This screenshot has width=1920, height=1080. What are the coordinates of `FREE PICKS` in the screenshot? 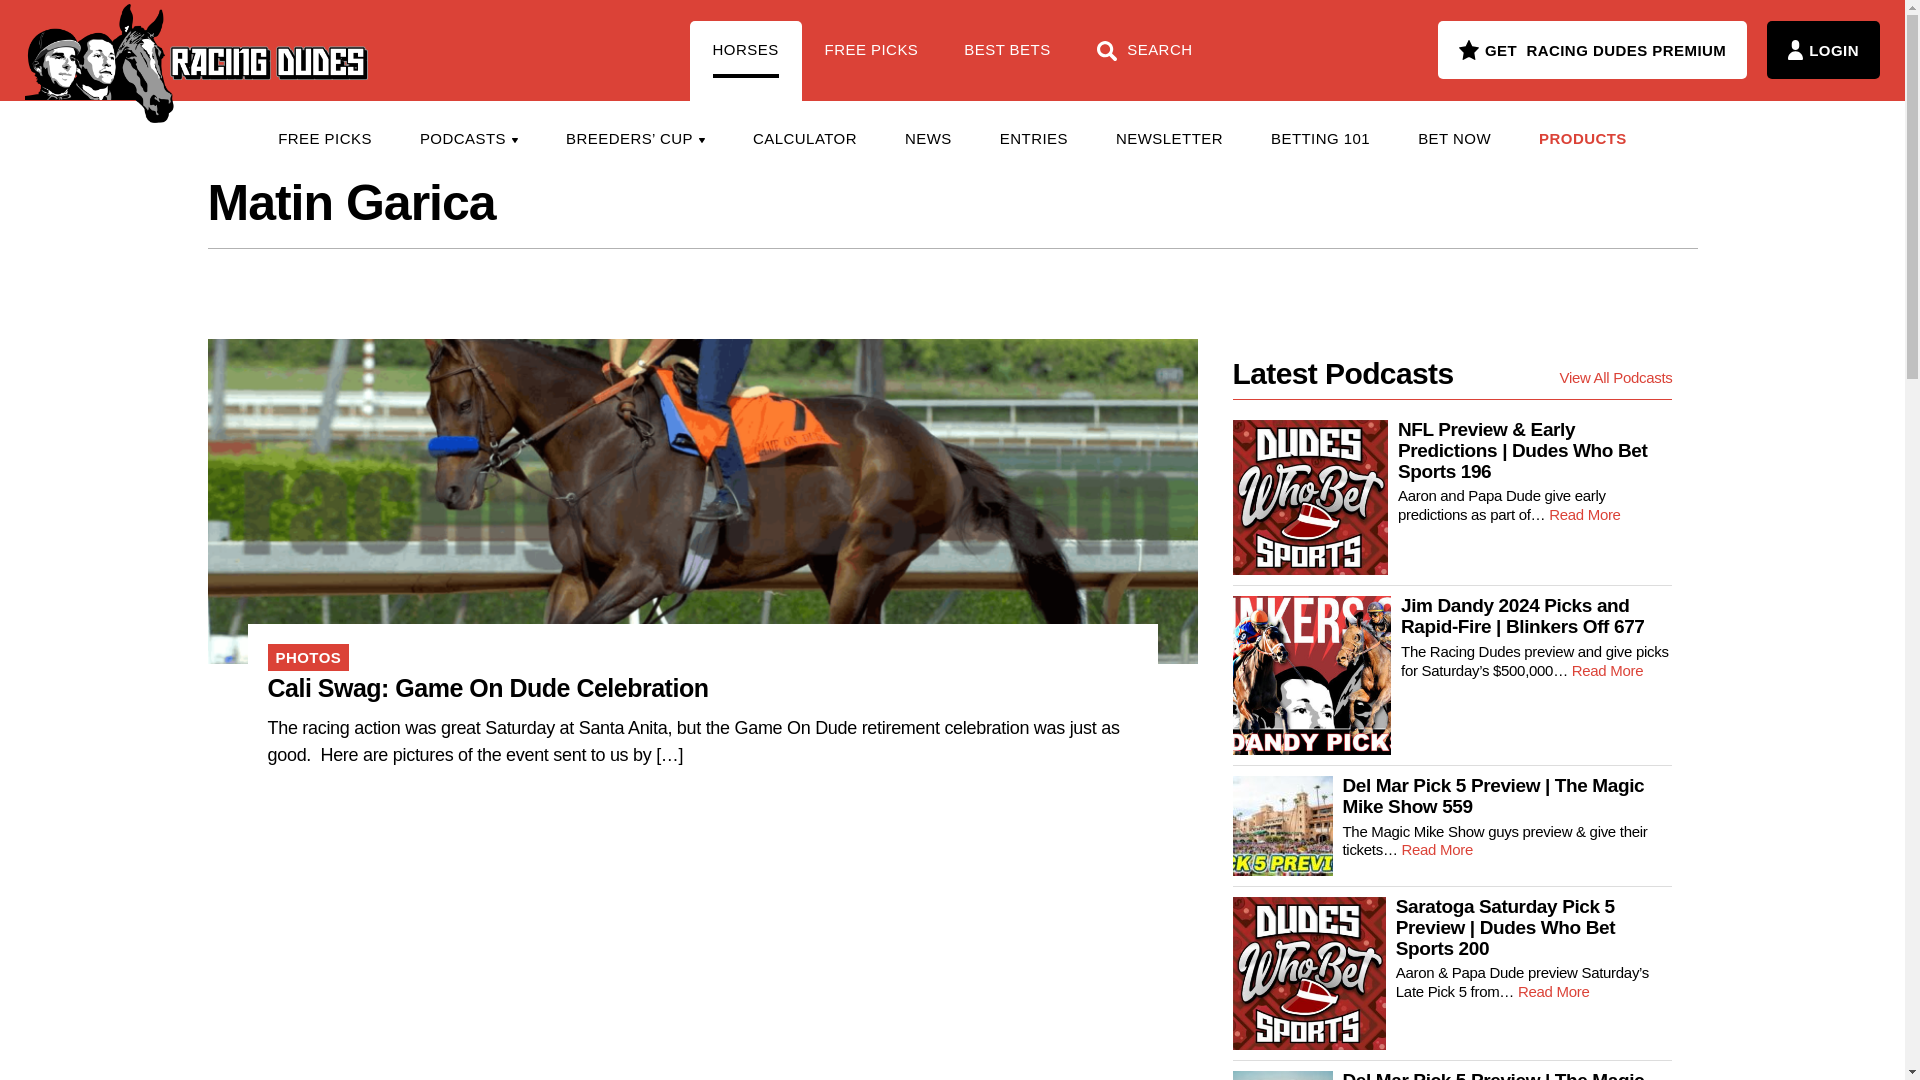 It's located at (324, 139).